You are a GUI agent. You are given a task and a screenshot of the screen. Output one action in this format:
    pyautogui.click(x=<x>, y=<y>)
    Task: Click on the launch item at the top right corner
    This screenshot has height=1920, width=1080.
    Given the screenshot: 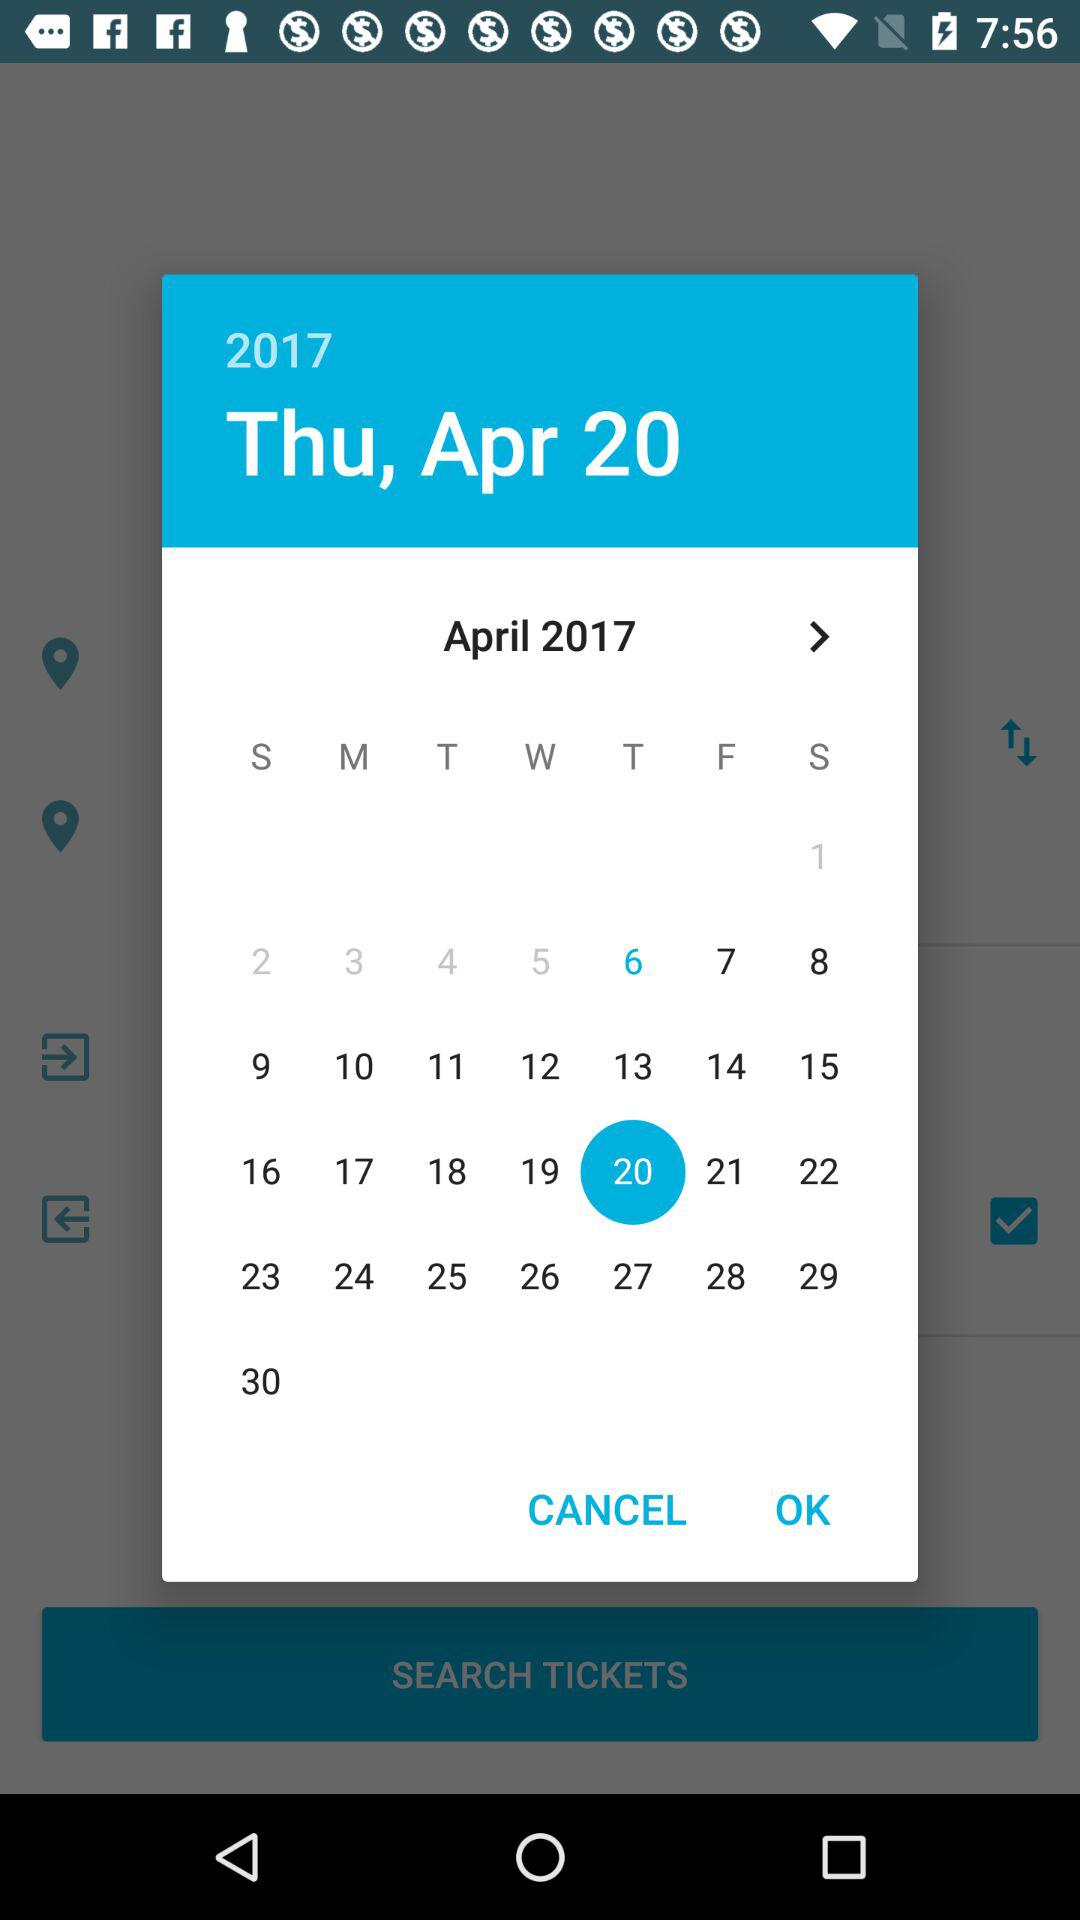 What is the action you would take?
    pyautogui.click(x=818, y=636)
    